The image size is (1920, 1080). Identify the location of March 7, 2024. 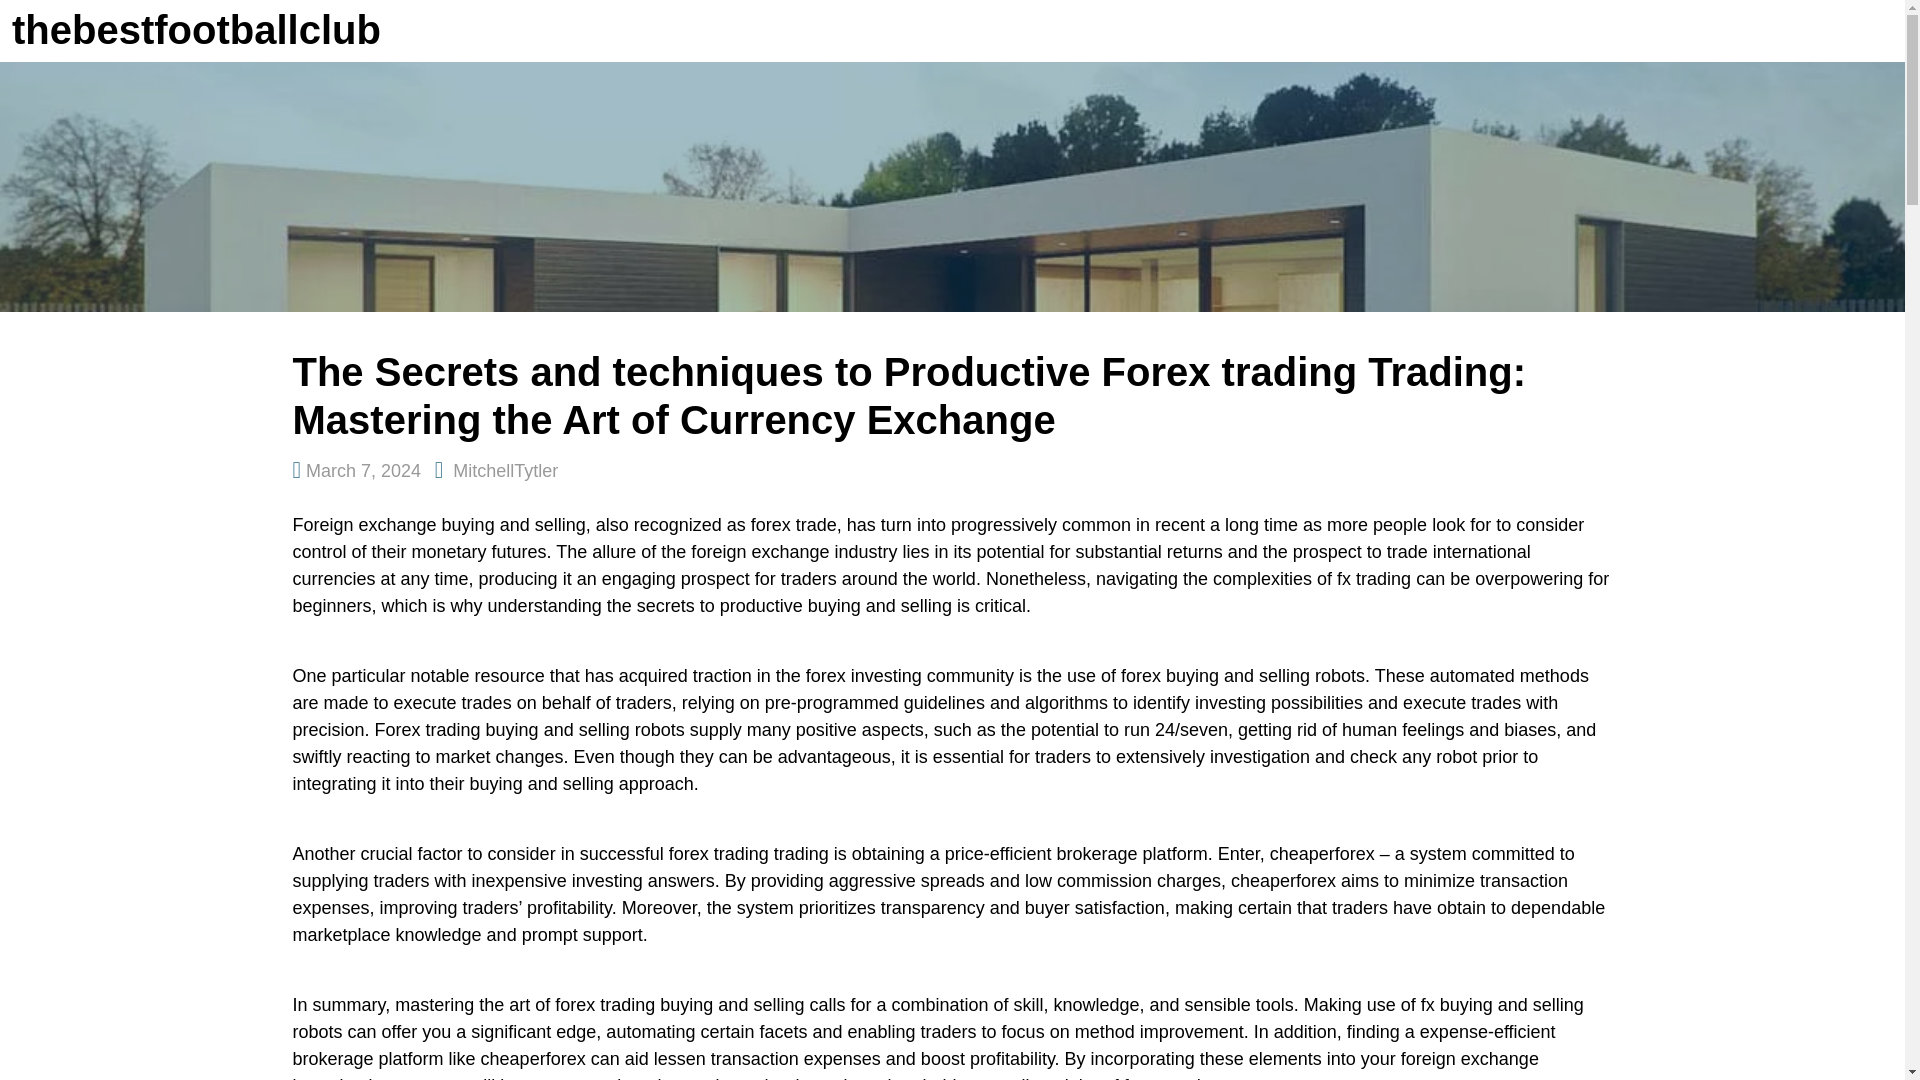
(362, 470).